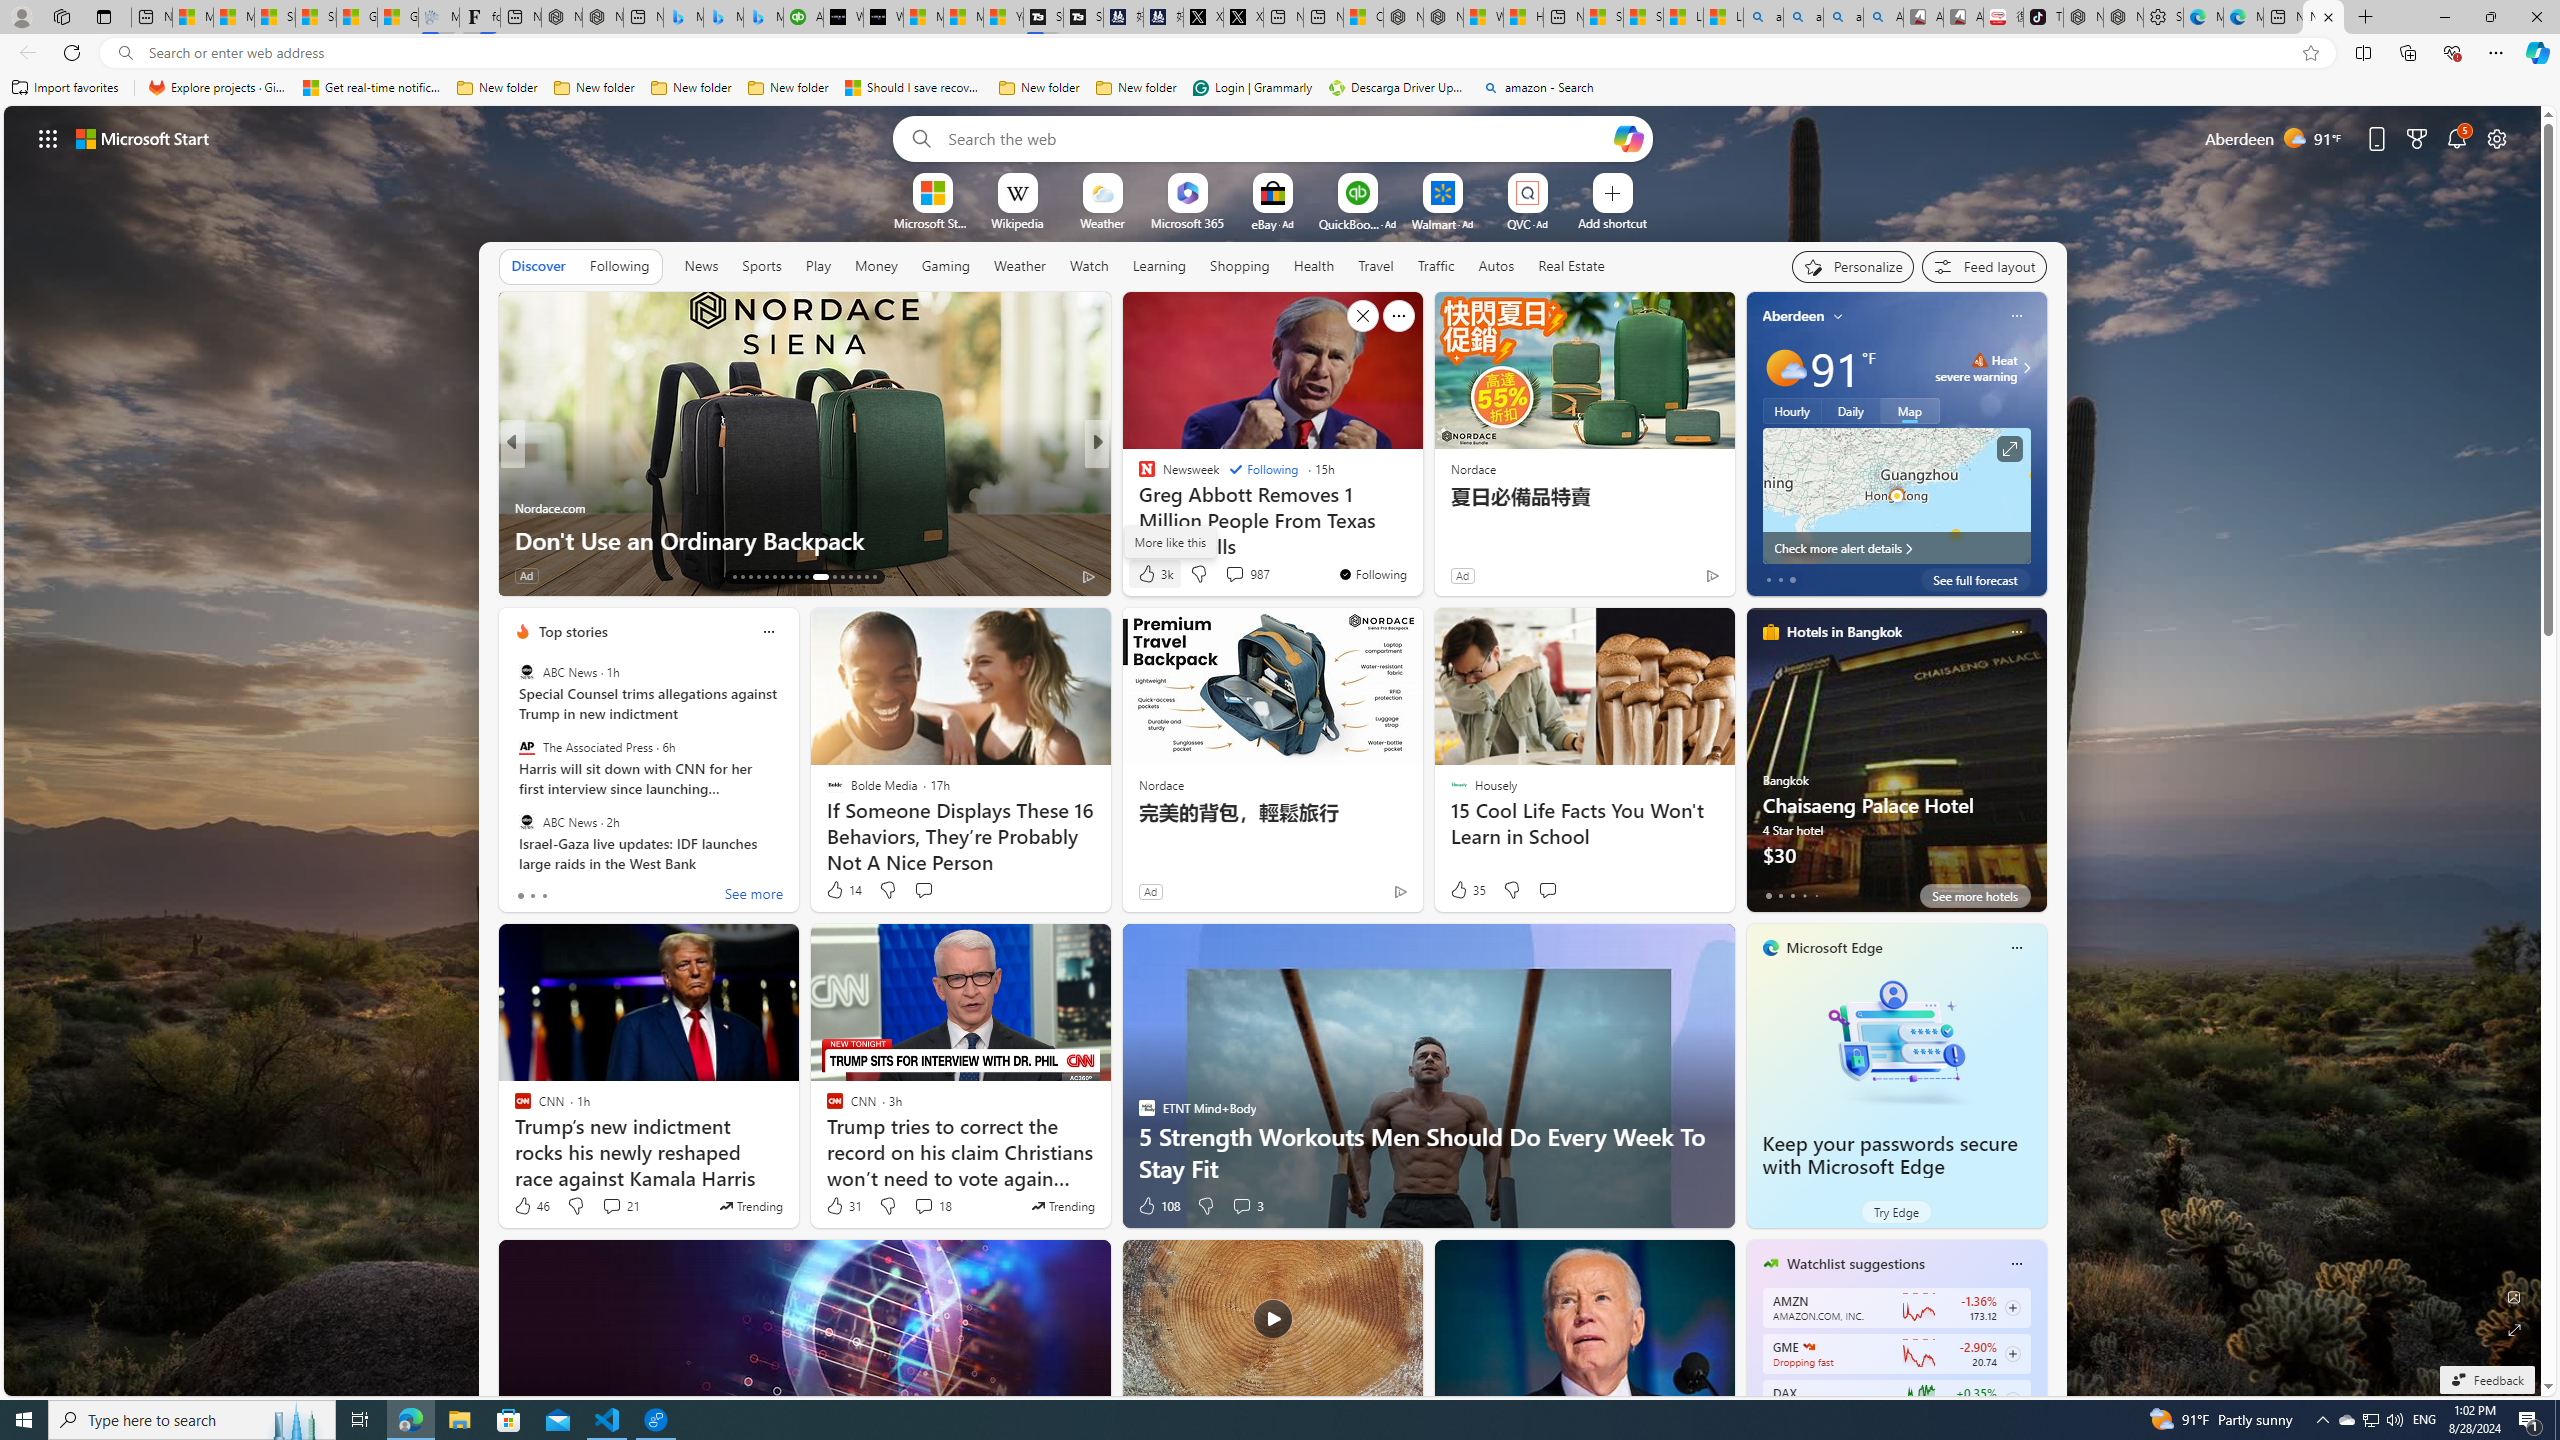 This screenshot has width=2560, height=1440. I want to click on Autos, so click(1496, 266).